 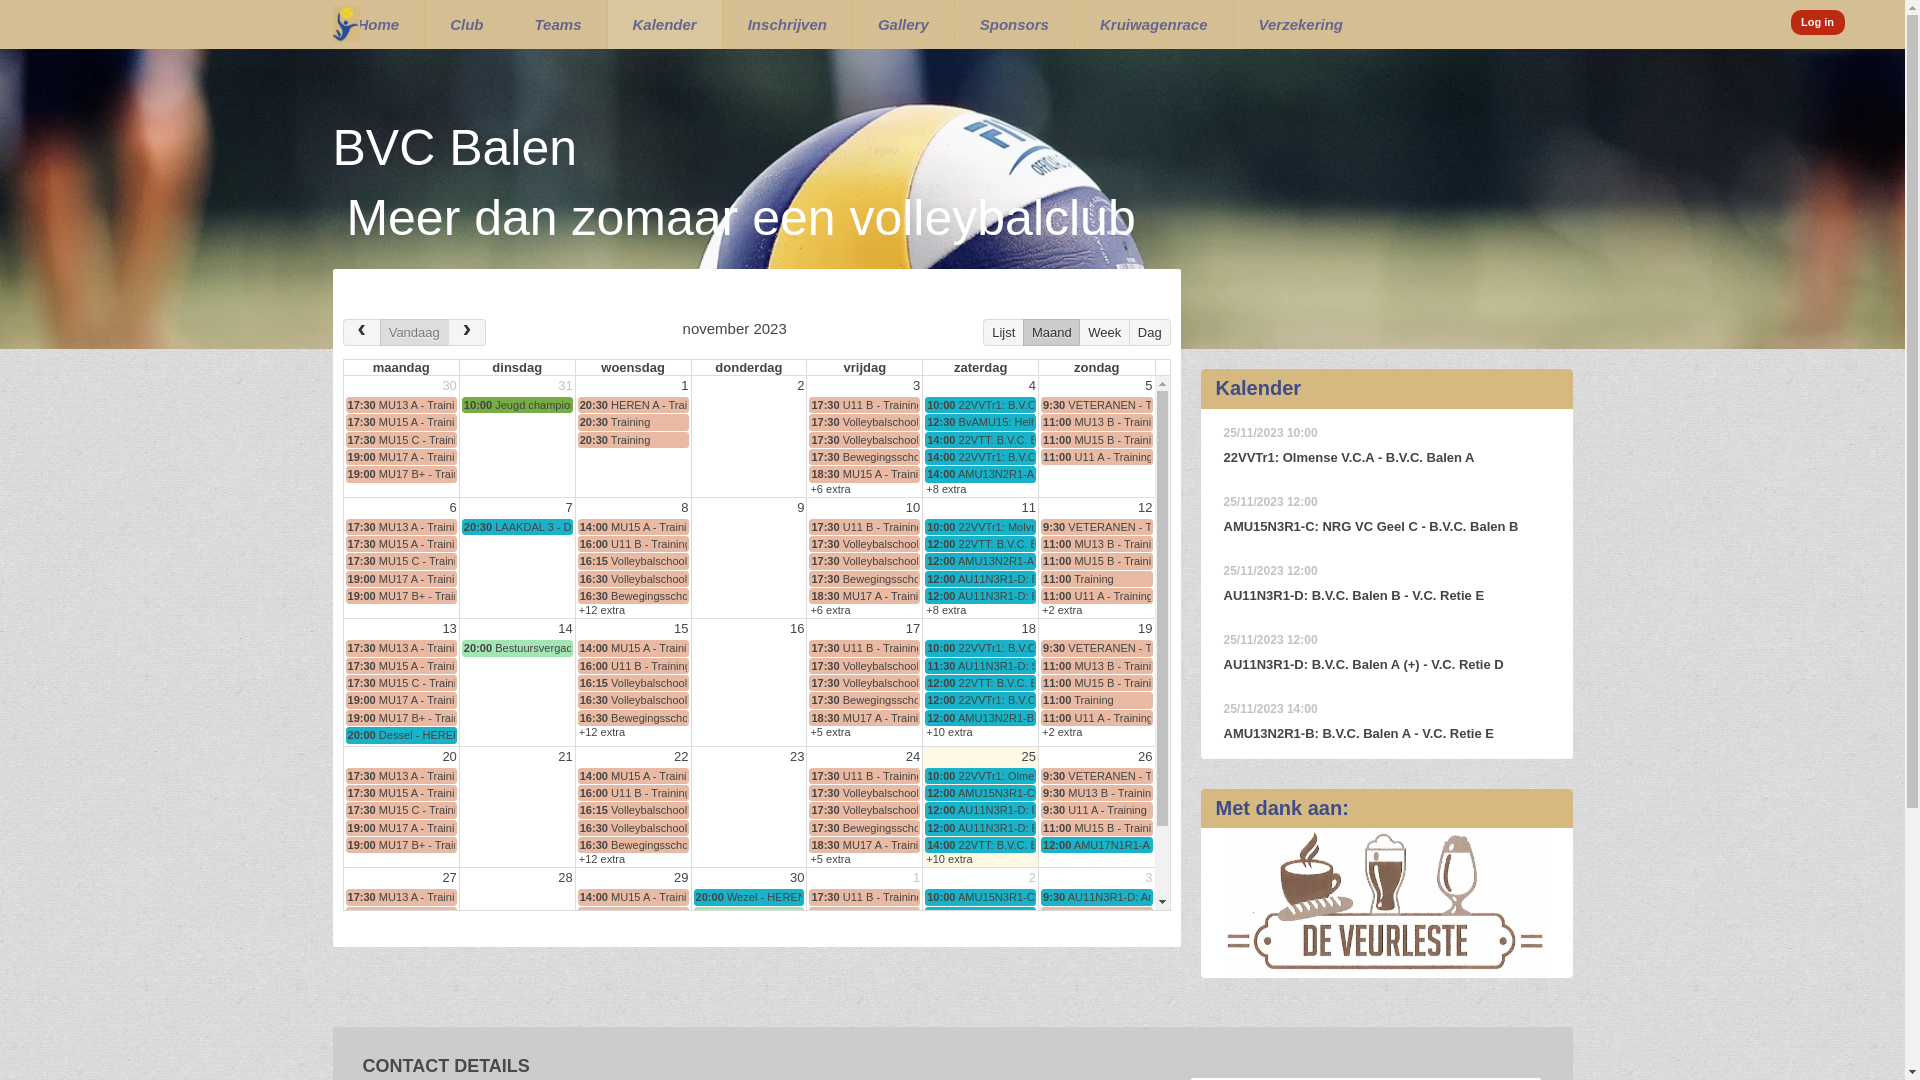 I want to click on 17:30 MU15 C - Training, so click(x=402, y=810).